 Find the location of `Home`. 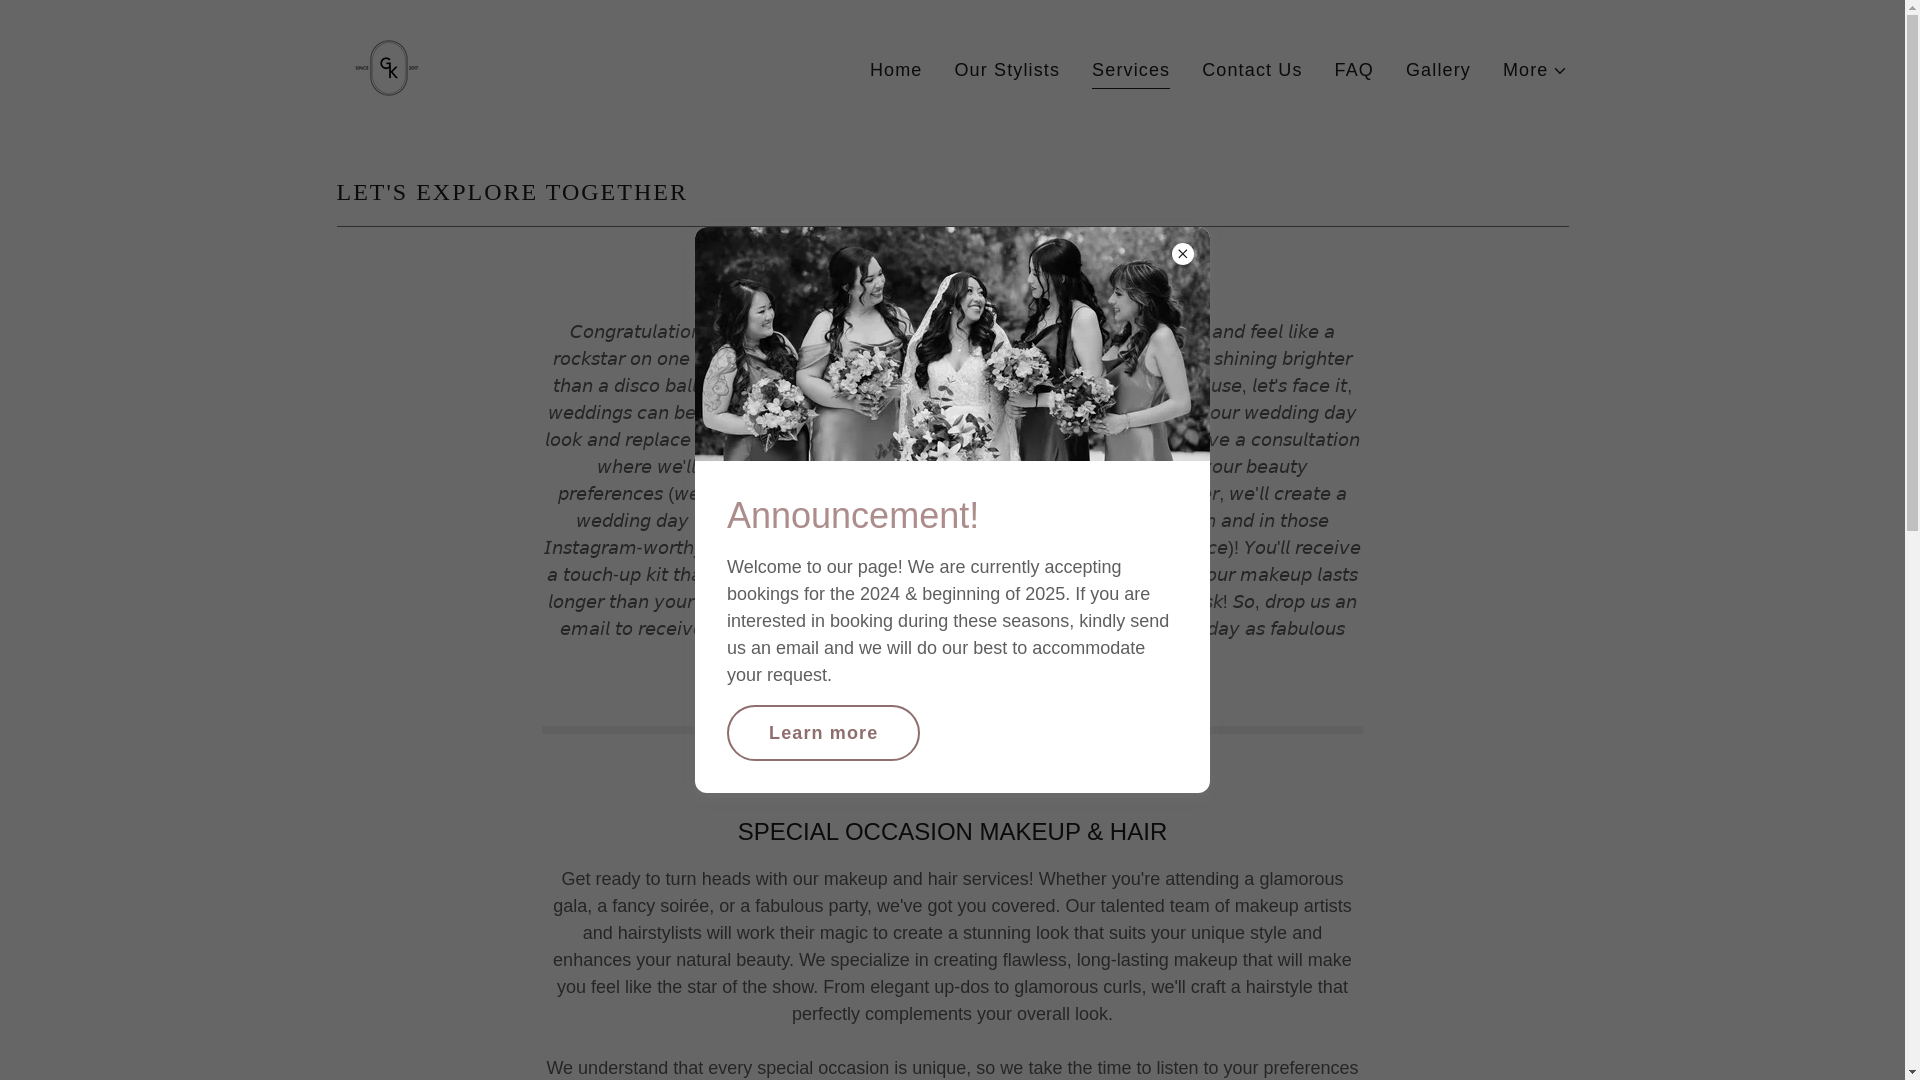

Home is located at coordinates (896, 70).